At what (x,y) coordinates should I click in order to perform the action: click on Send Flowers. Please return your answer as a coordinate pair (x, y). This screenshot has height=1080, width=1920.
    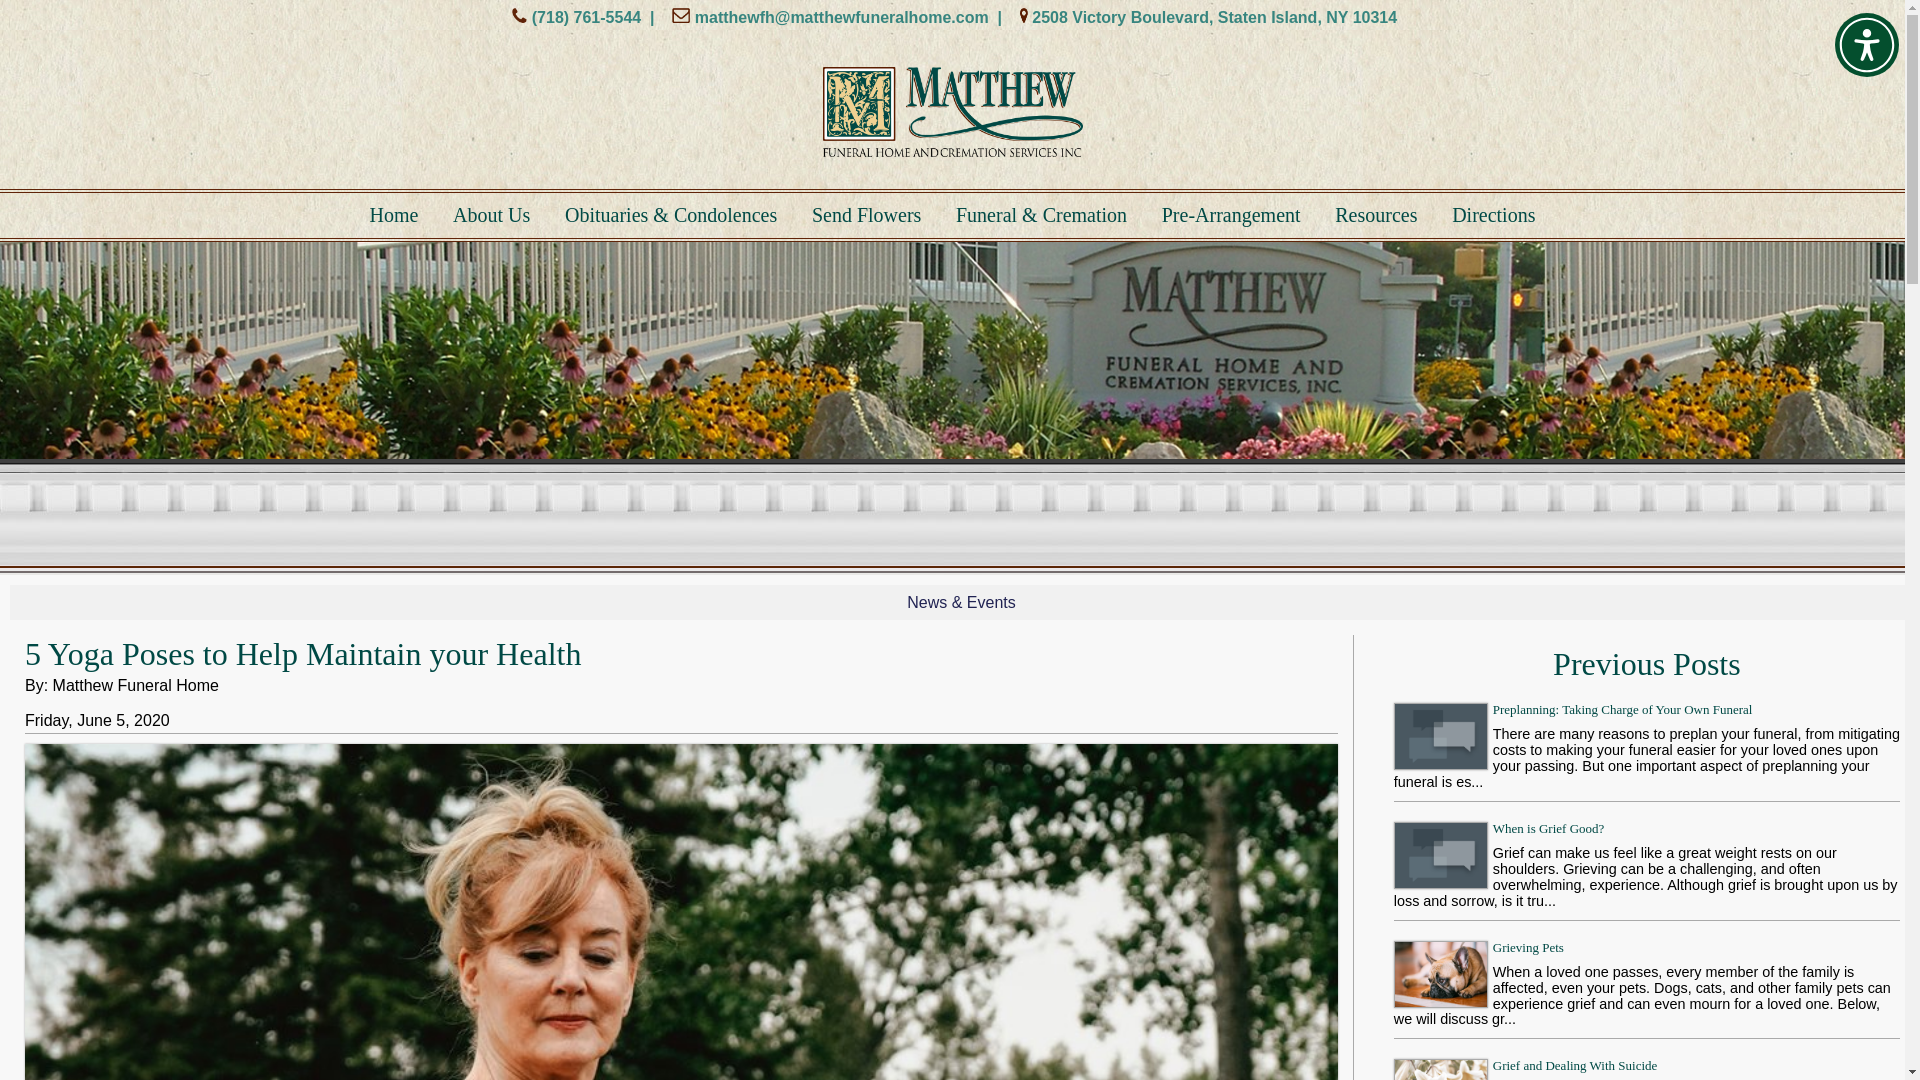
    Looking at the image, I should click on (866, 215).